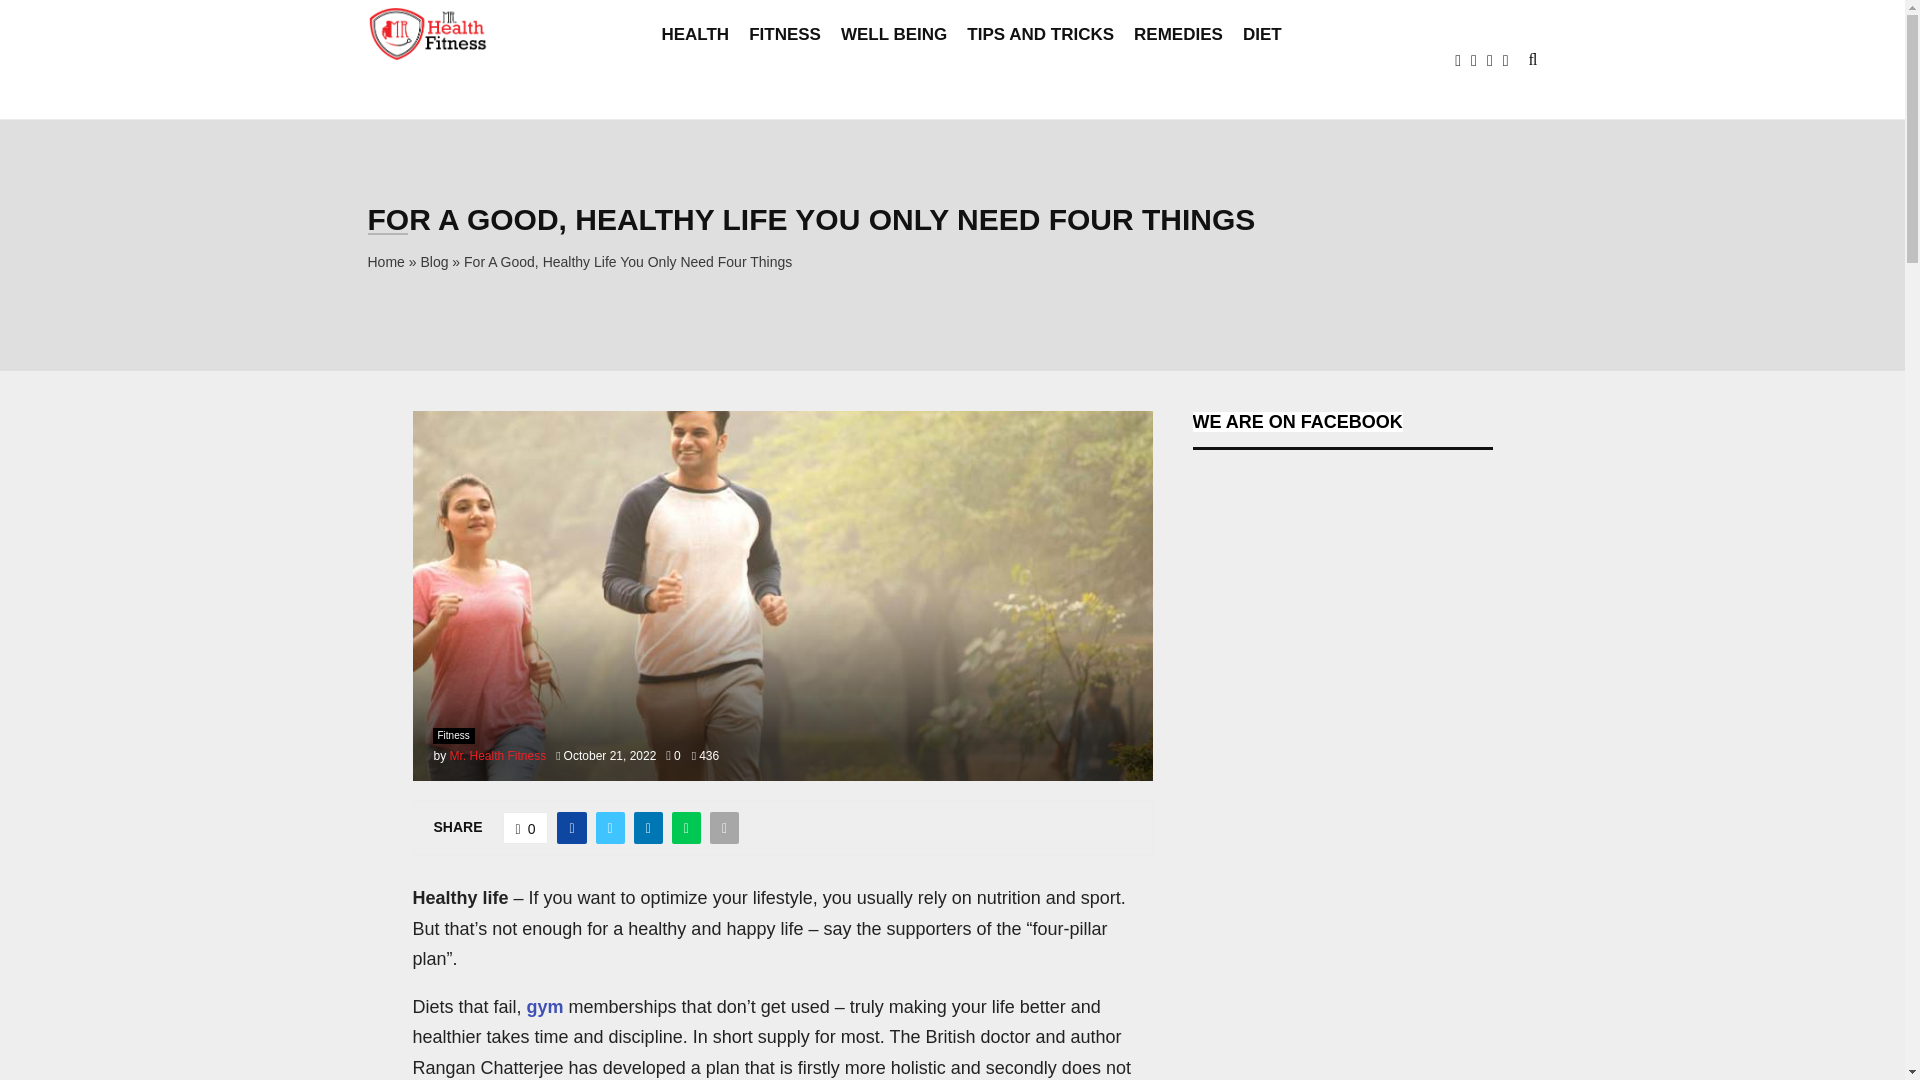 Image resolution: width=1920 pixels, height=1080 pixels. I want to click on TIPS AND TRICKS, so click(1040, 60).